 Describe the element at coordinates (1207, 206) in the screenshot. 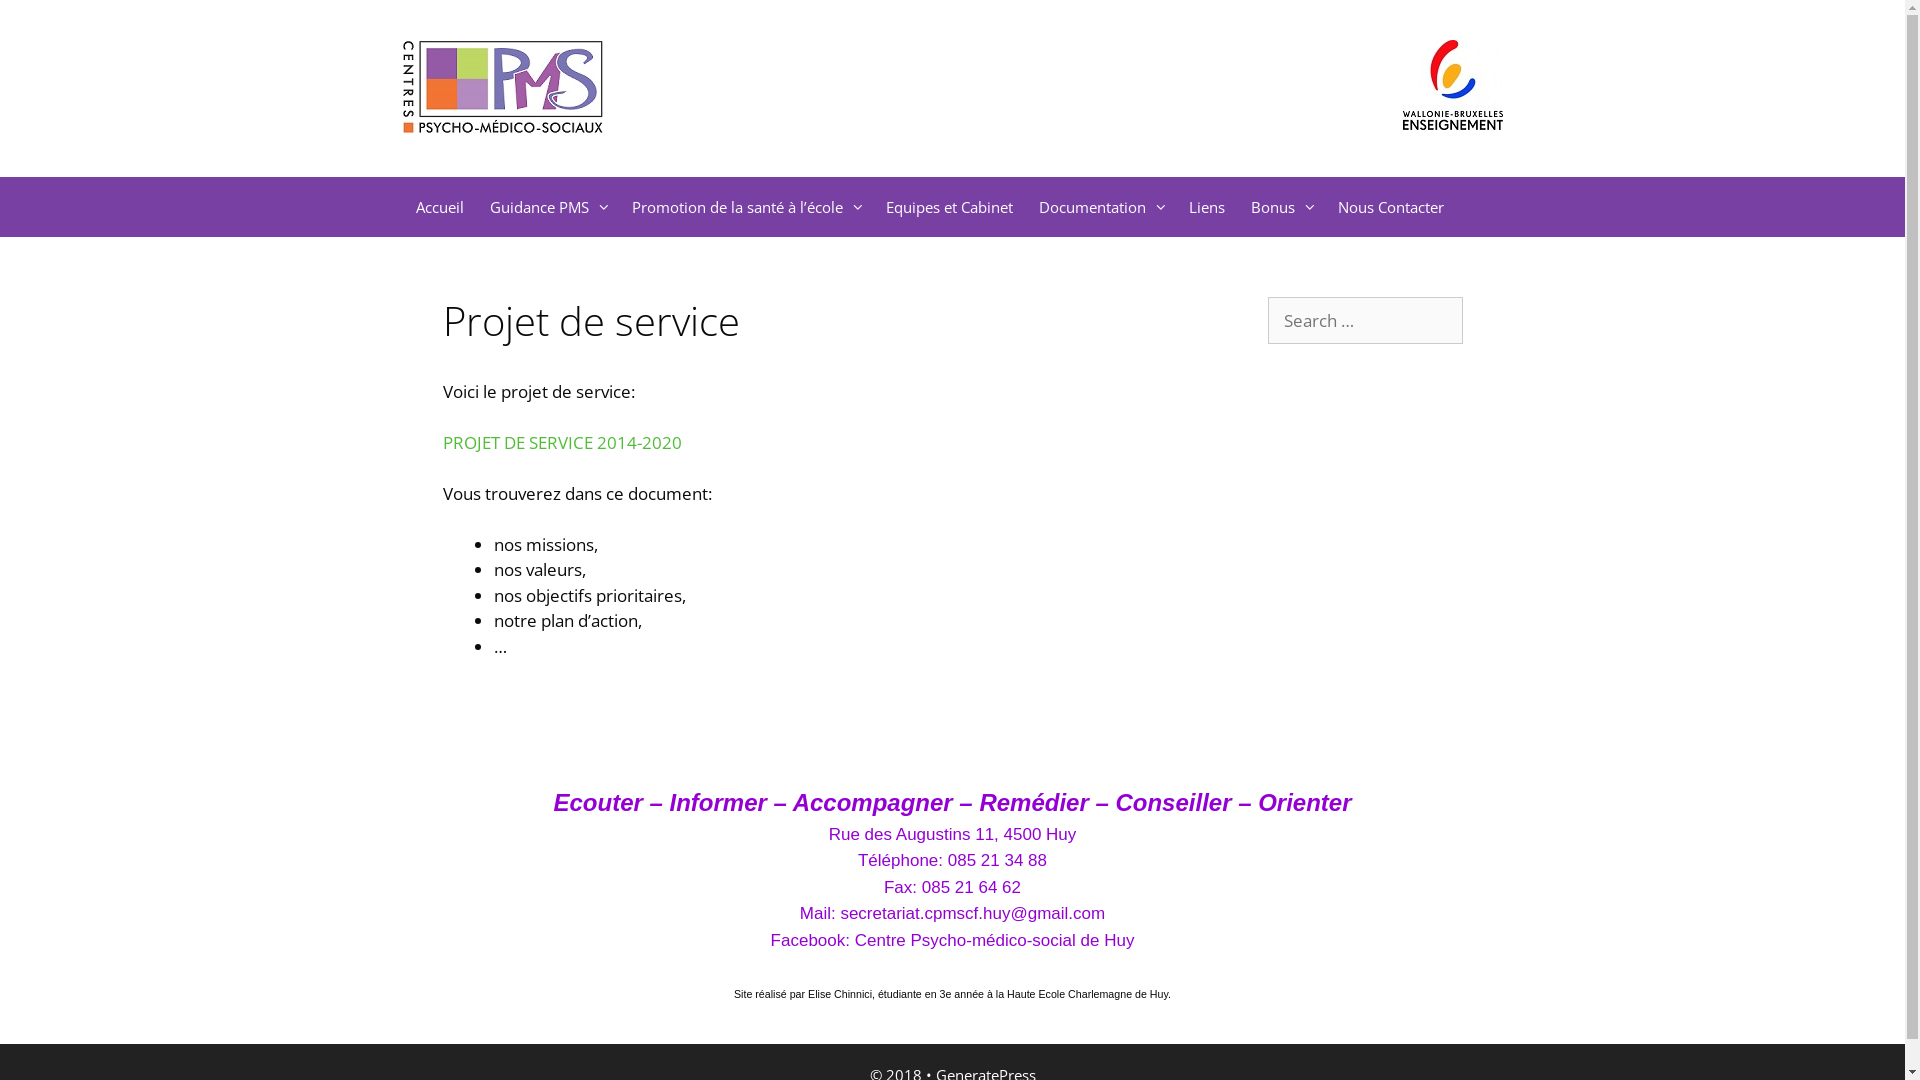

I see `Liens` at that location.